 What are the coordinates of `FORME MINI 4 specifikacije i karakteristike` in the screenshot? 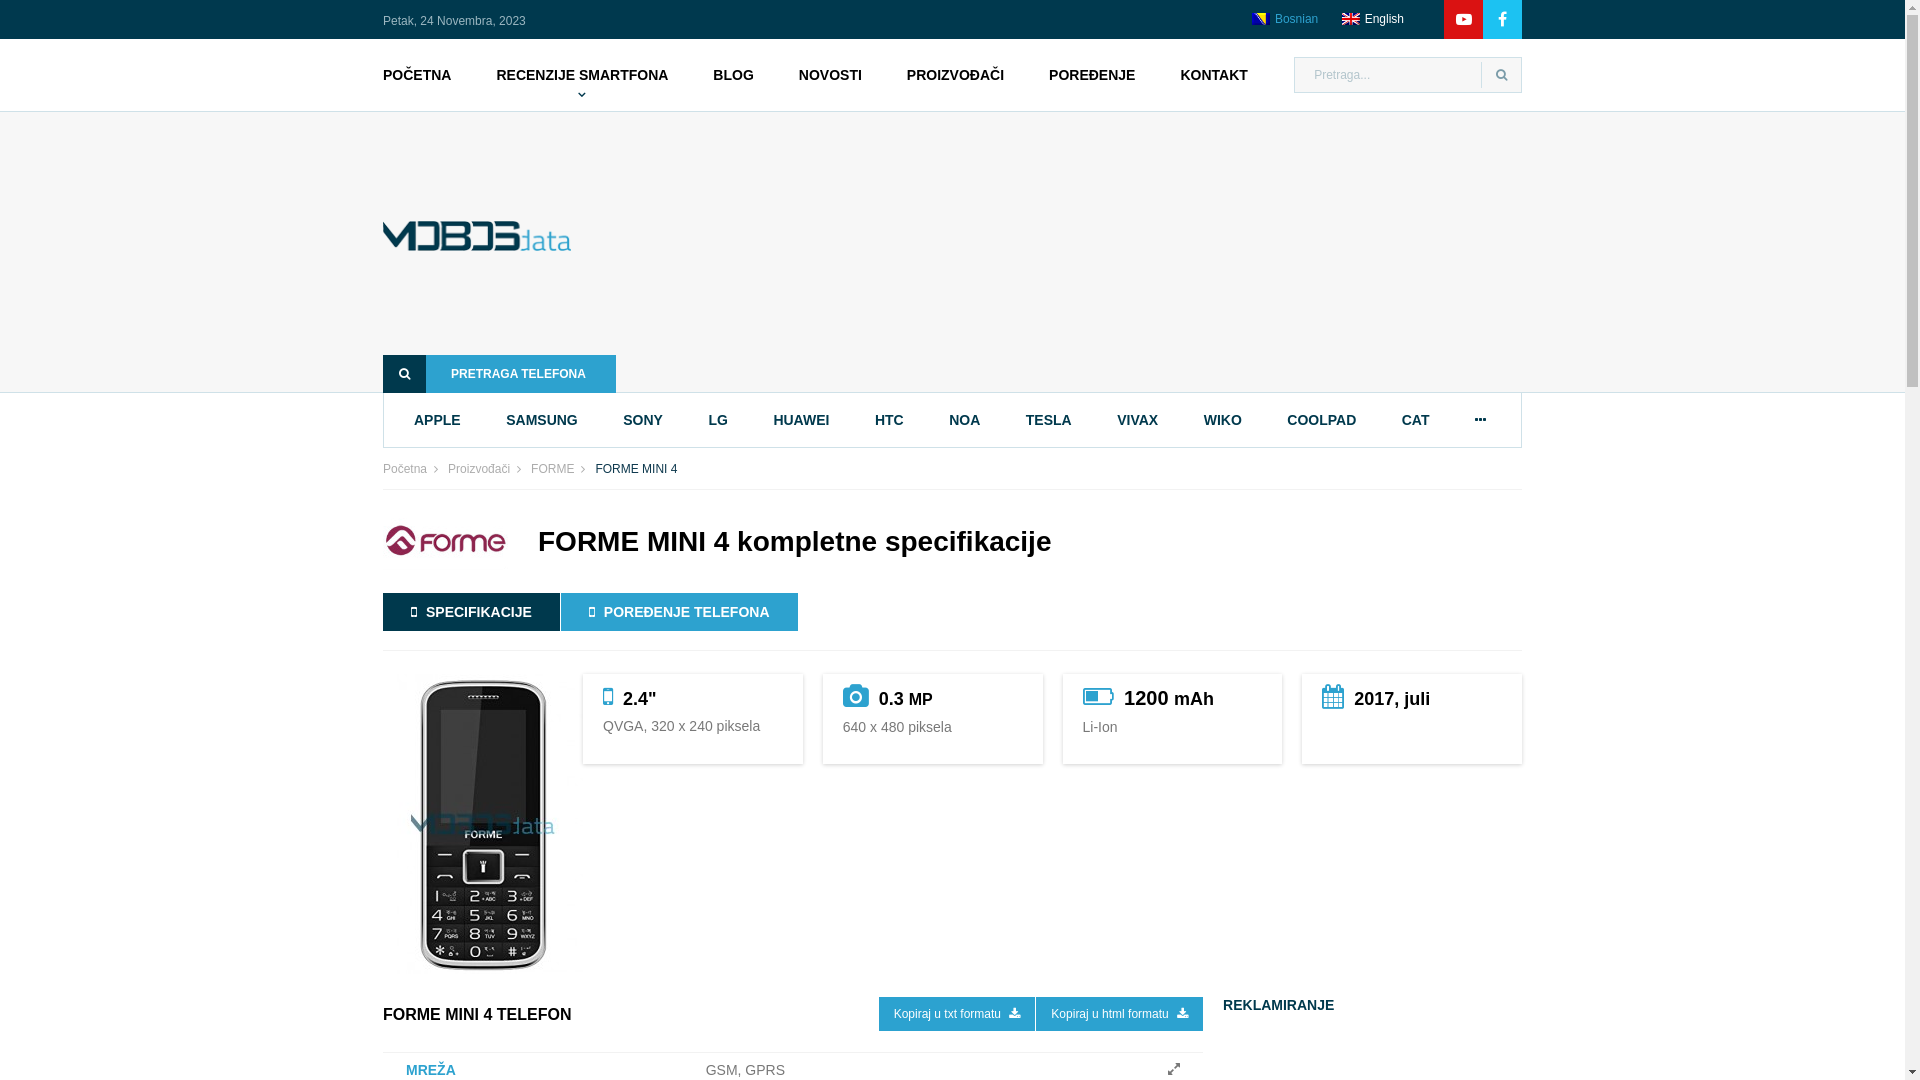 It's located at (483, 824).